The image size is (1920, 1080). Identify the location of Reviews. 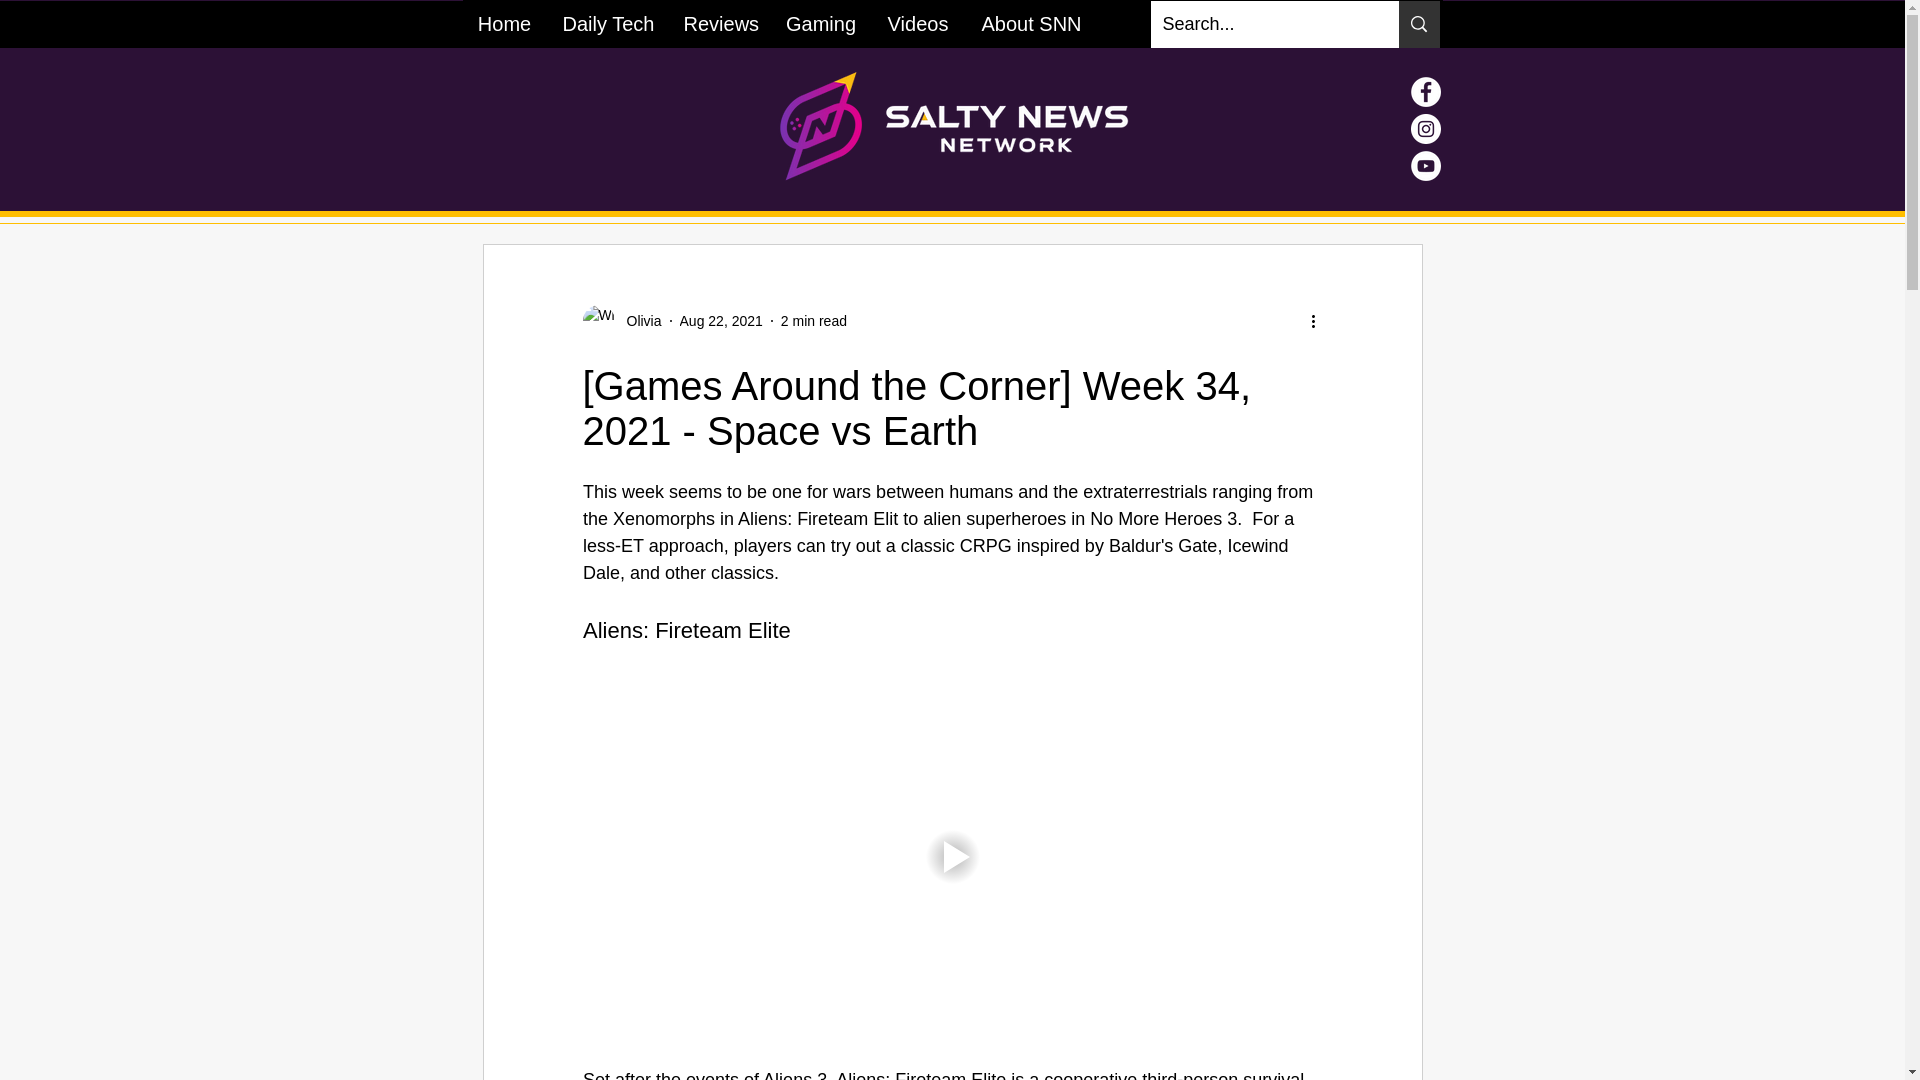
(718, 24).